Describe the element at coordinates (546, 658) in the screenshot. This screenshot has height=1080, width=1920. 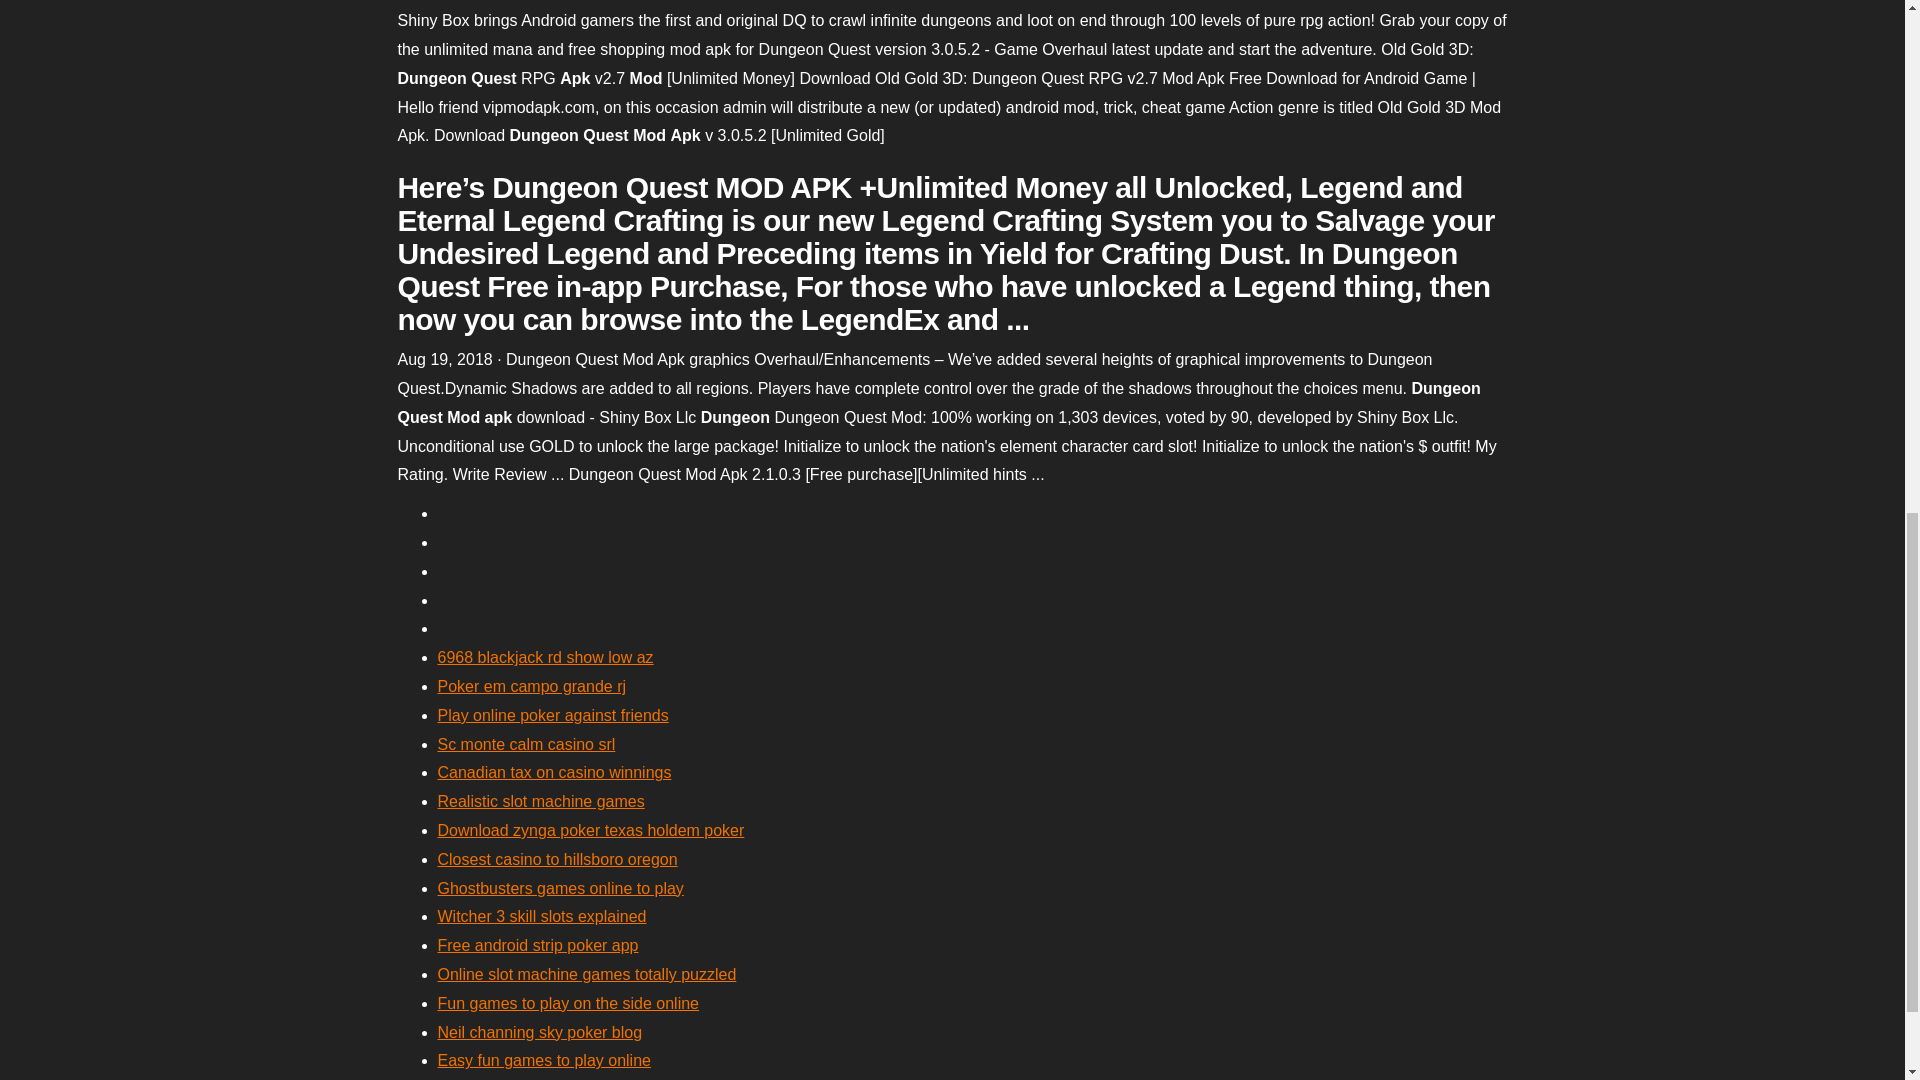
I see `6968 blackjack rd show low az` at that location.